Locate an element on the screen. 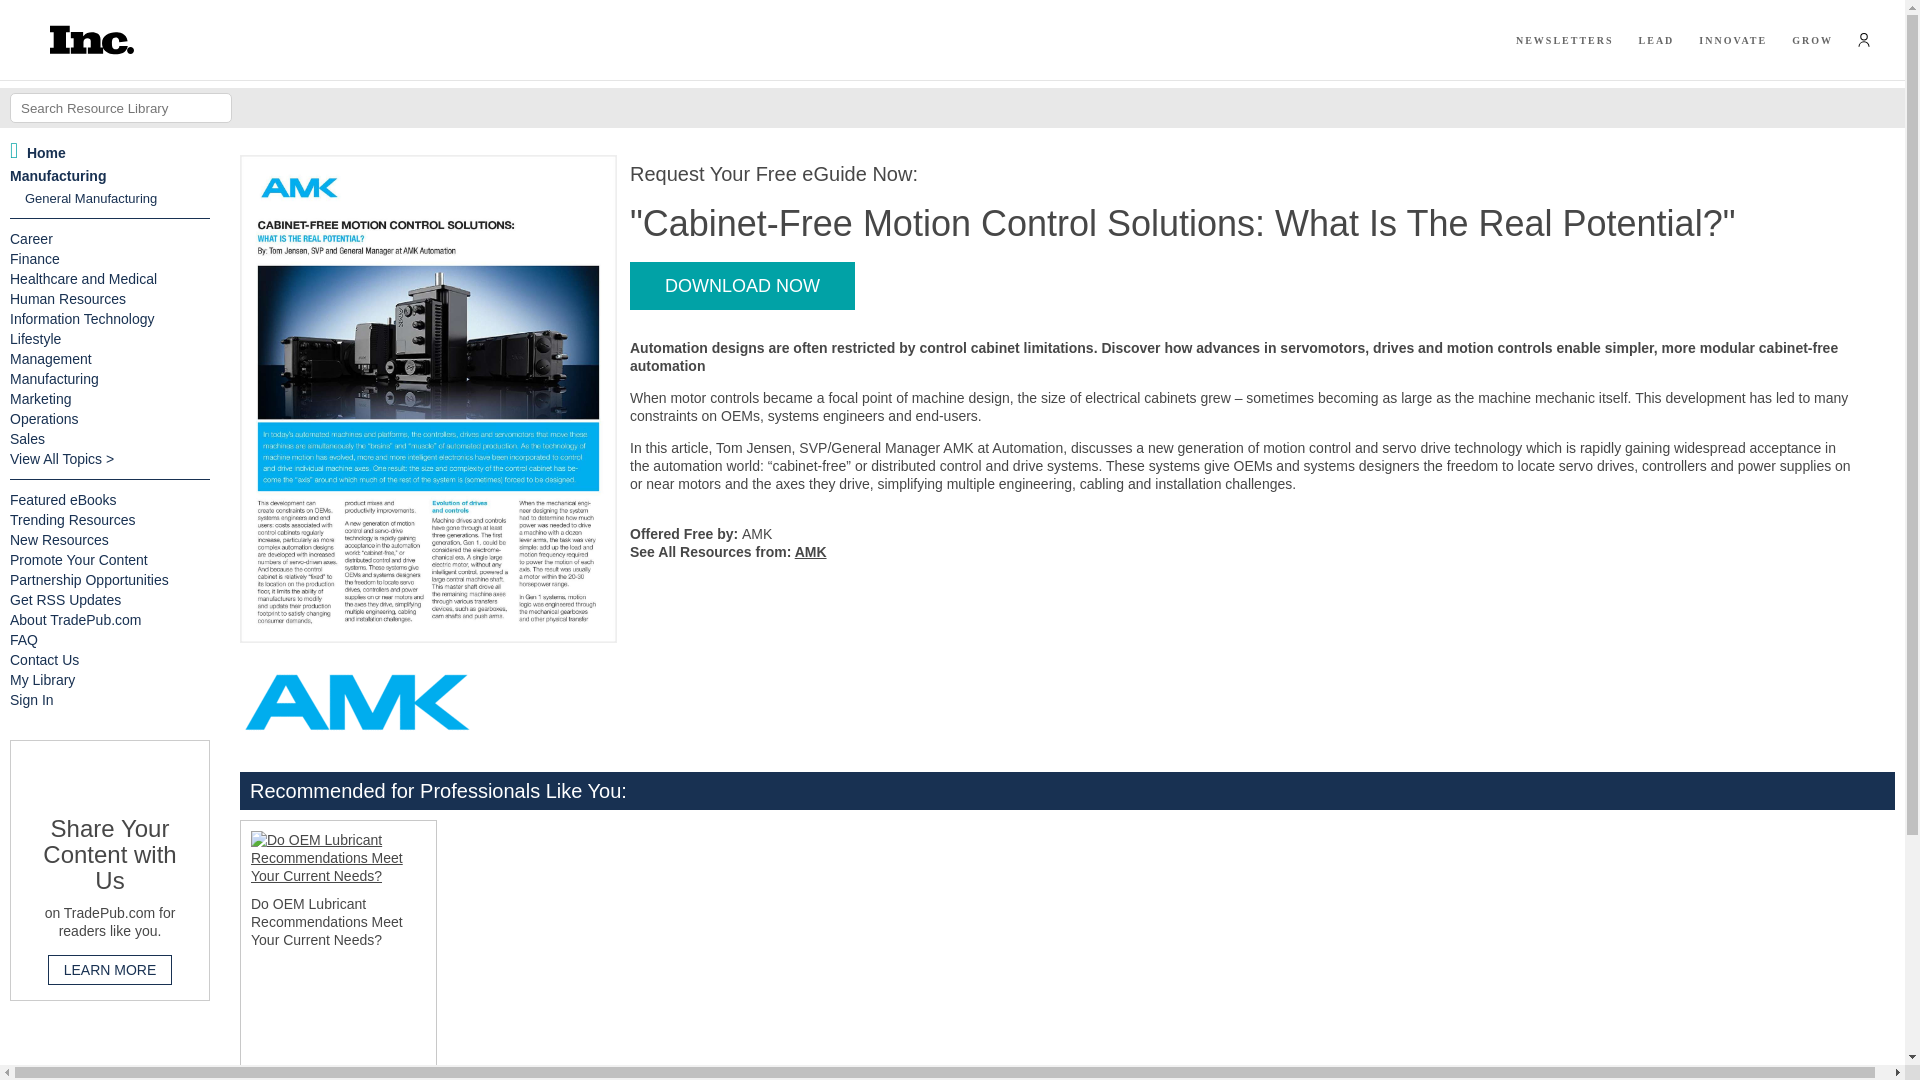  Continue to Lead on Inc.com is located at coordinates (1656, 40).